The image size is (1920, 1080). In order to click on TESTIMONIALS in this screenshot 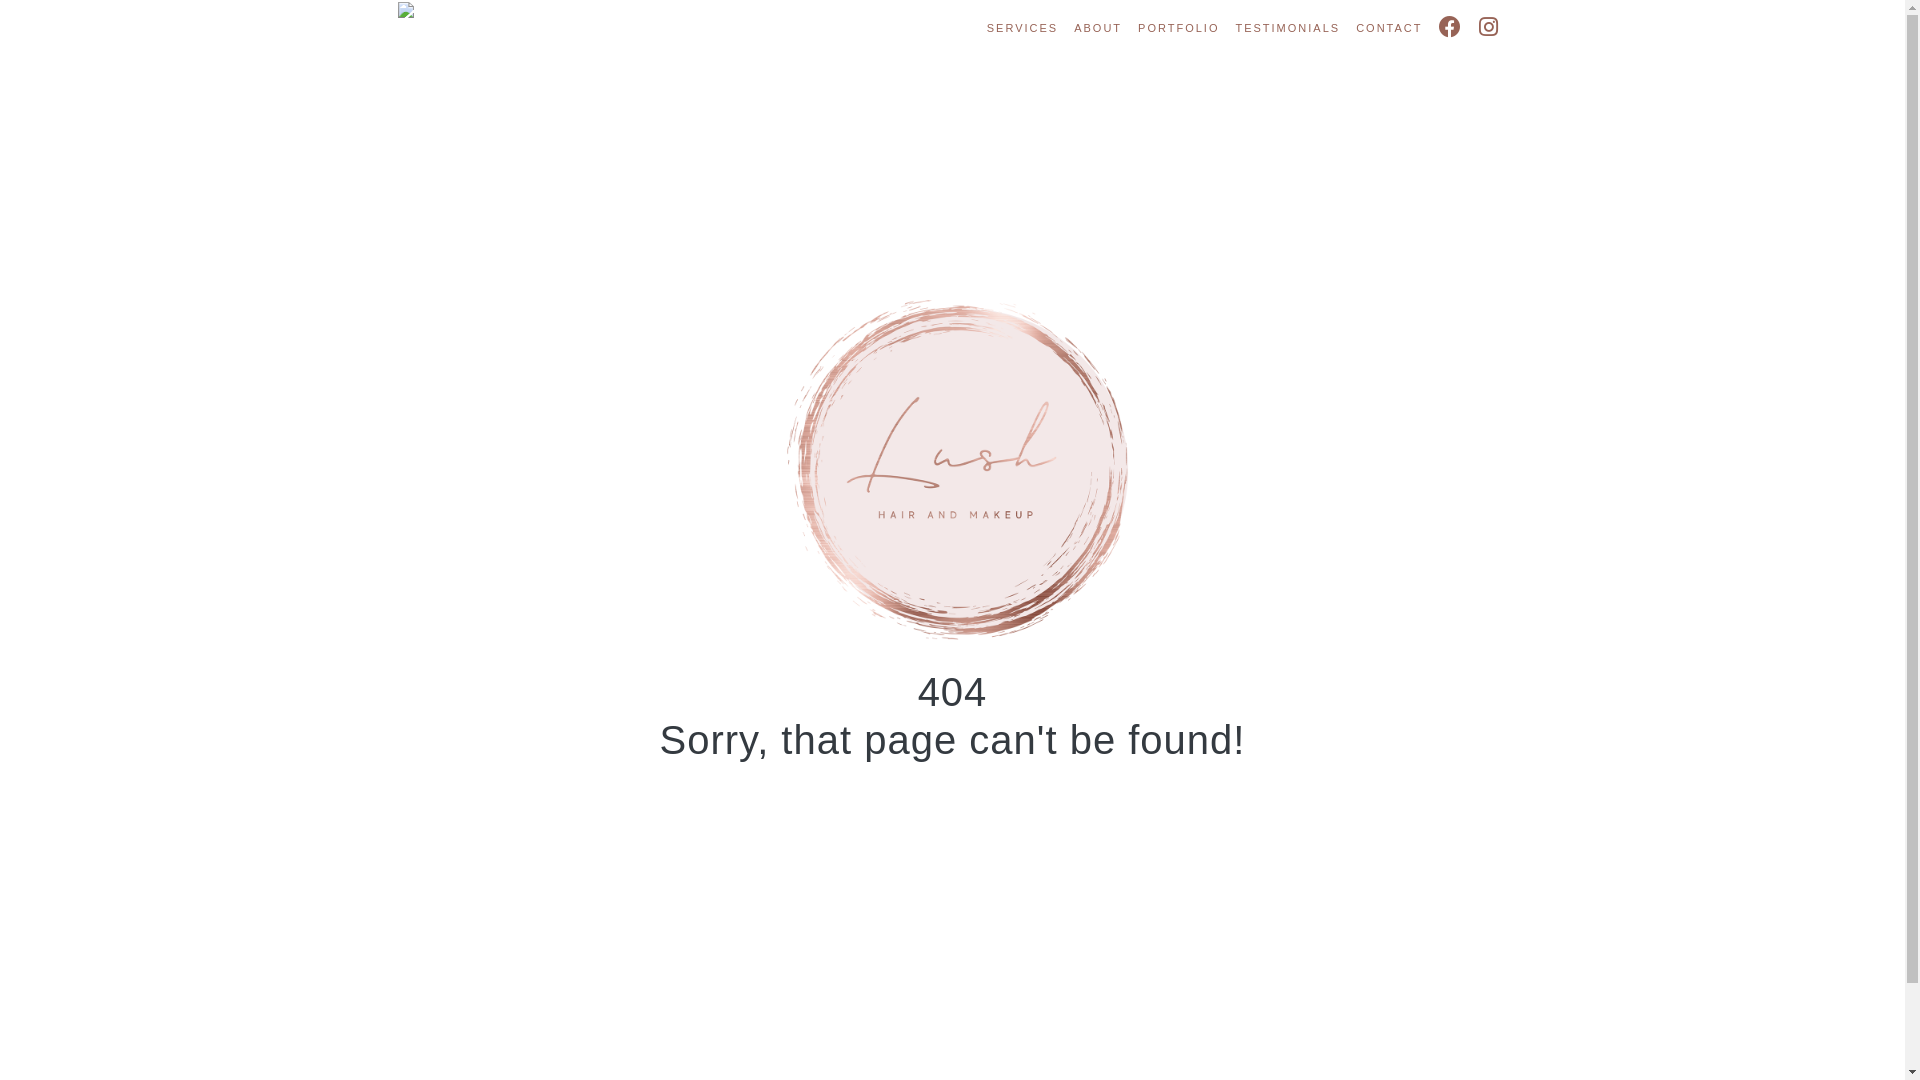, I will do `click(1288, 28)`.